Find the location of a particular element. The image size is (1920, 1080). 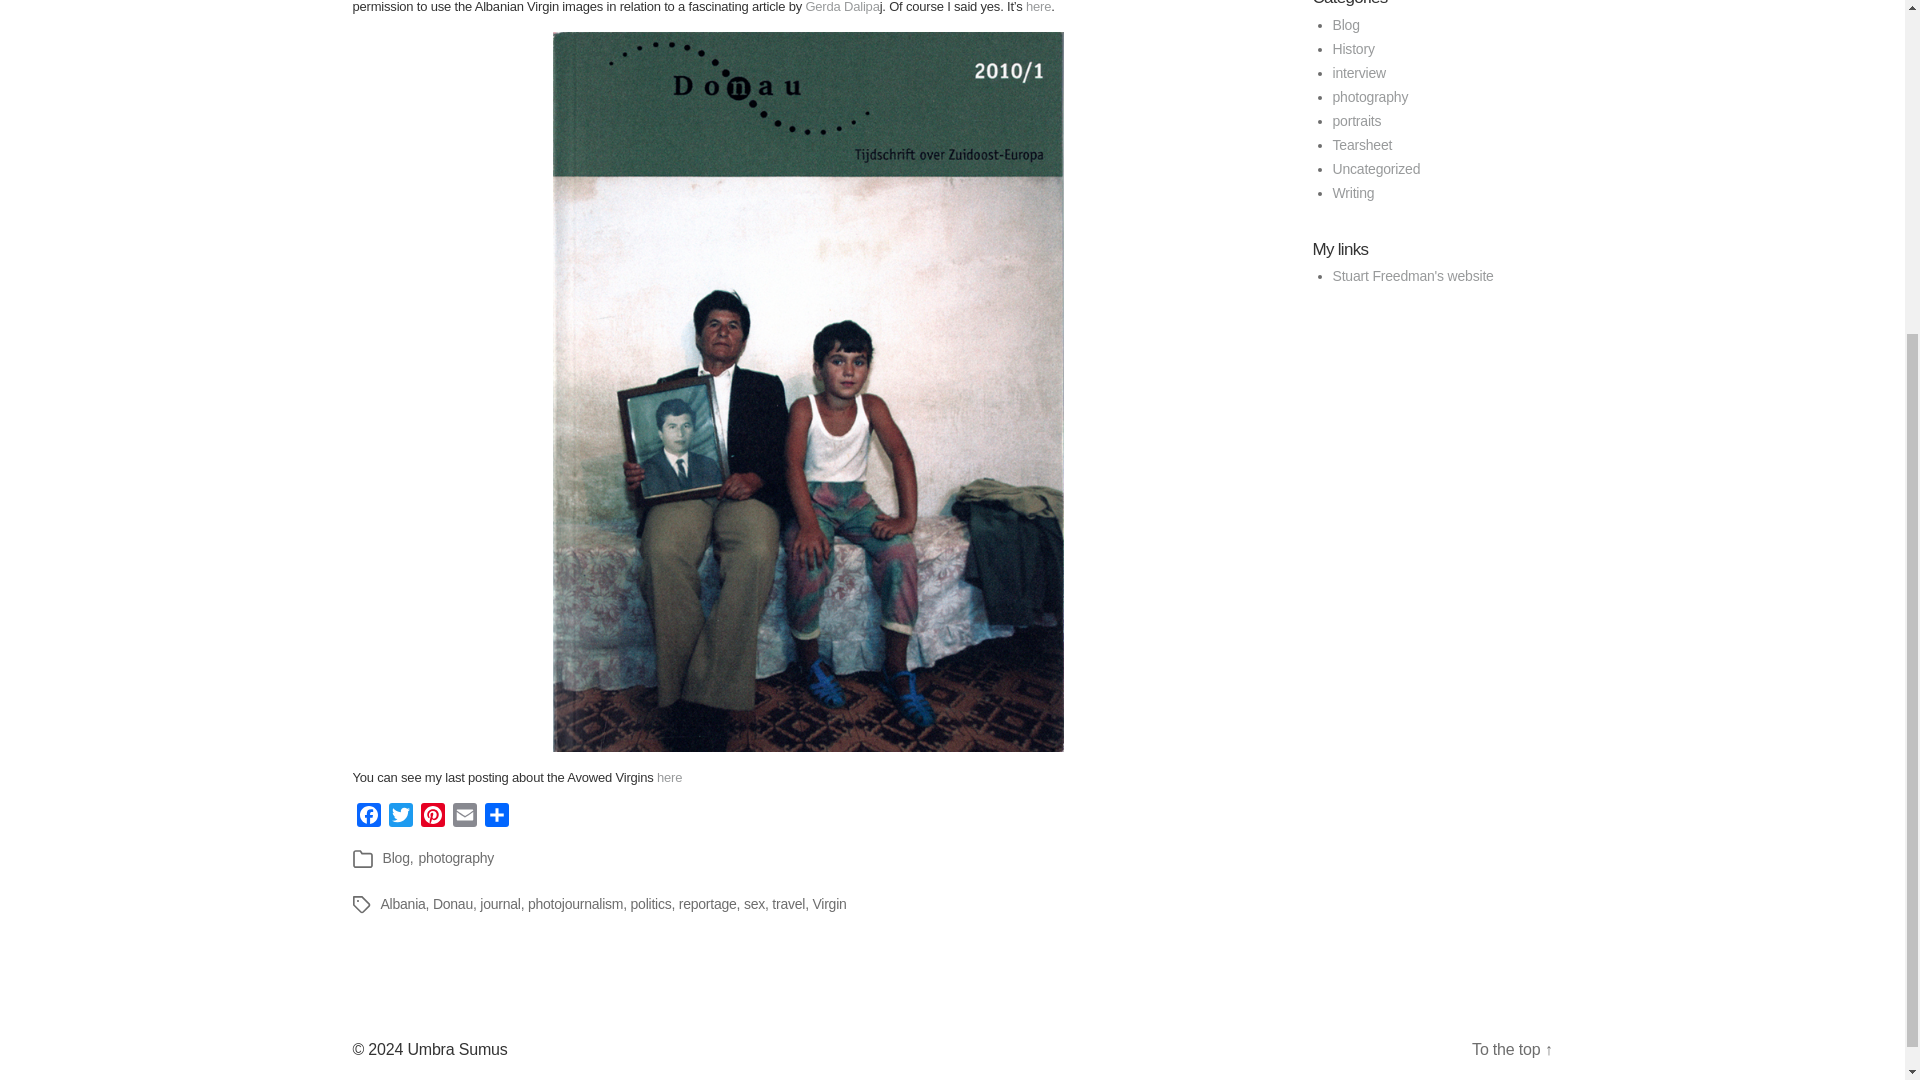

Pinterest is located at coordinates (432, 818).